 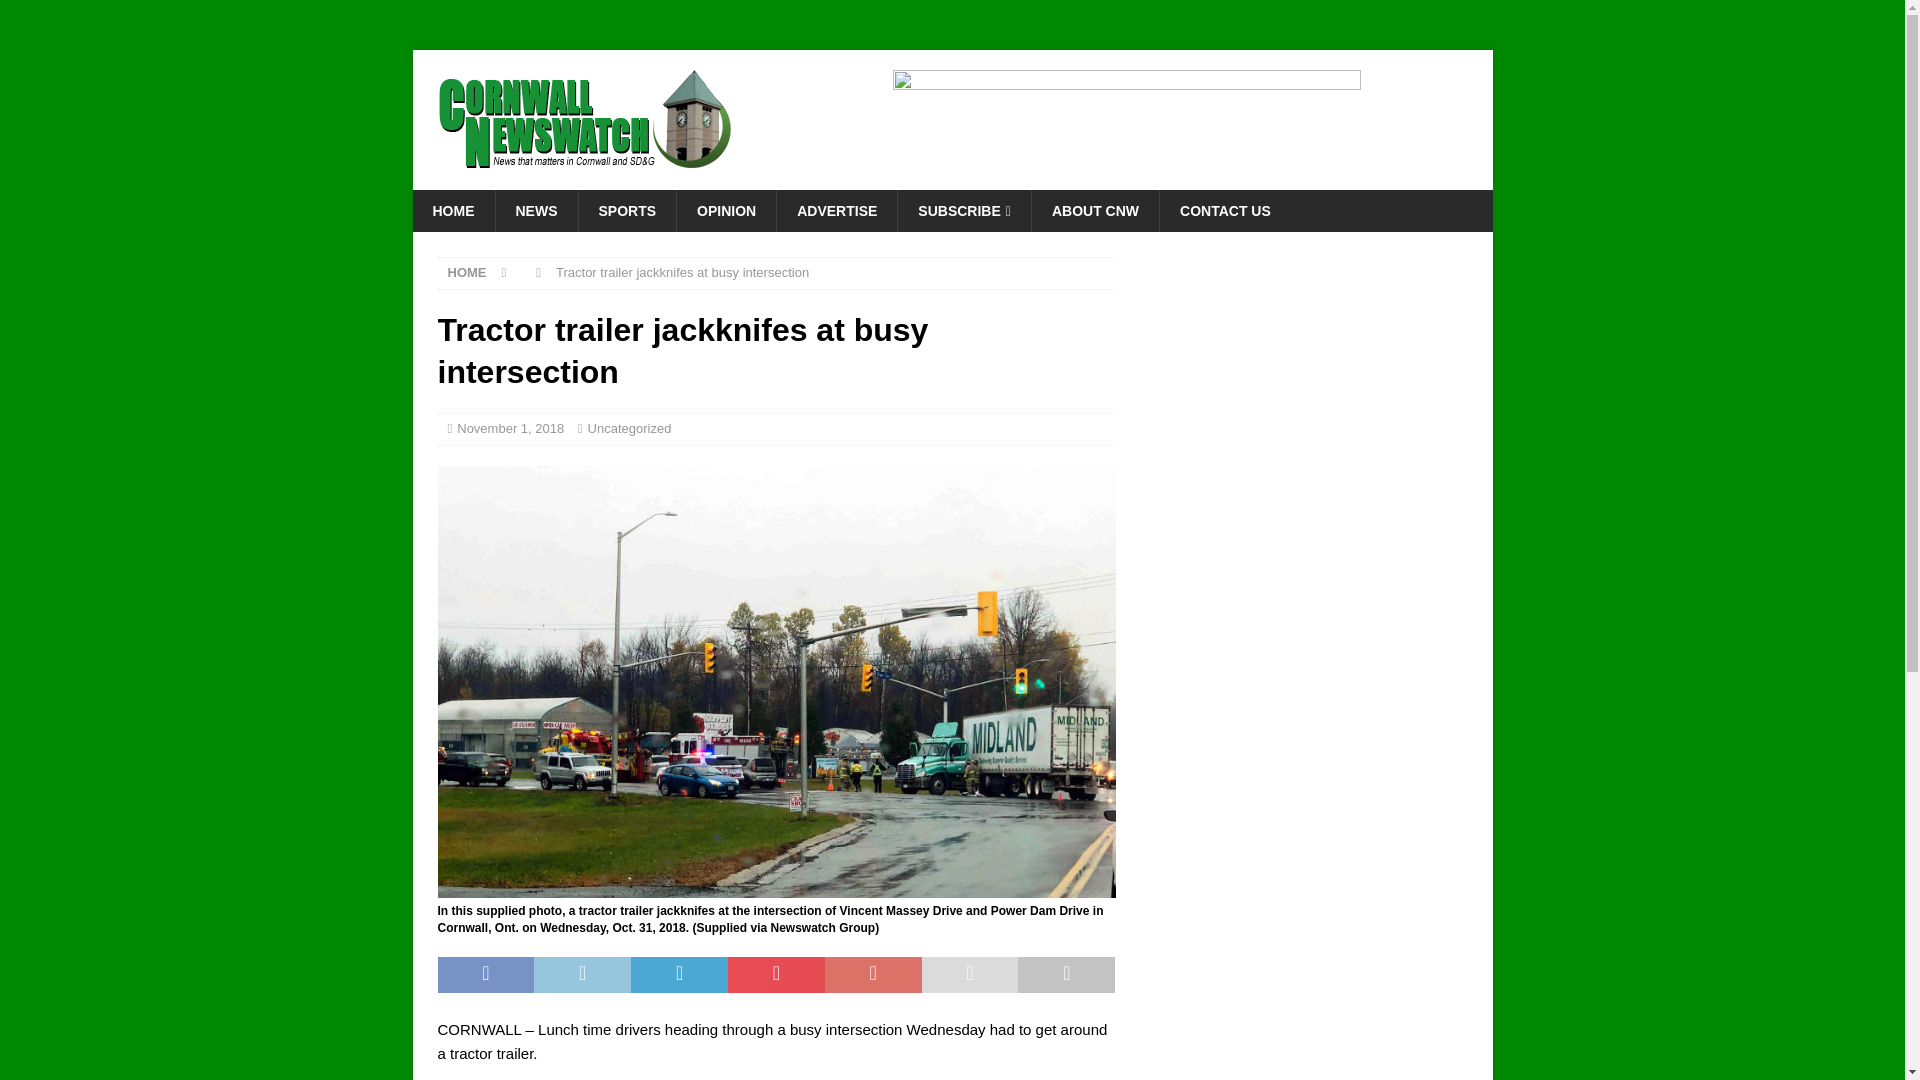 I want to click on HOME, so click(x=467, y=272).